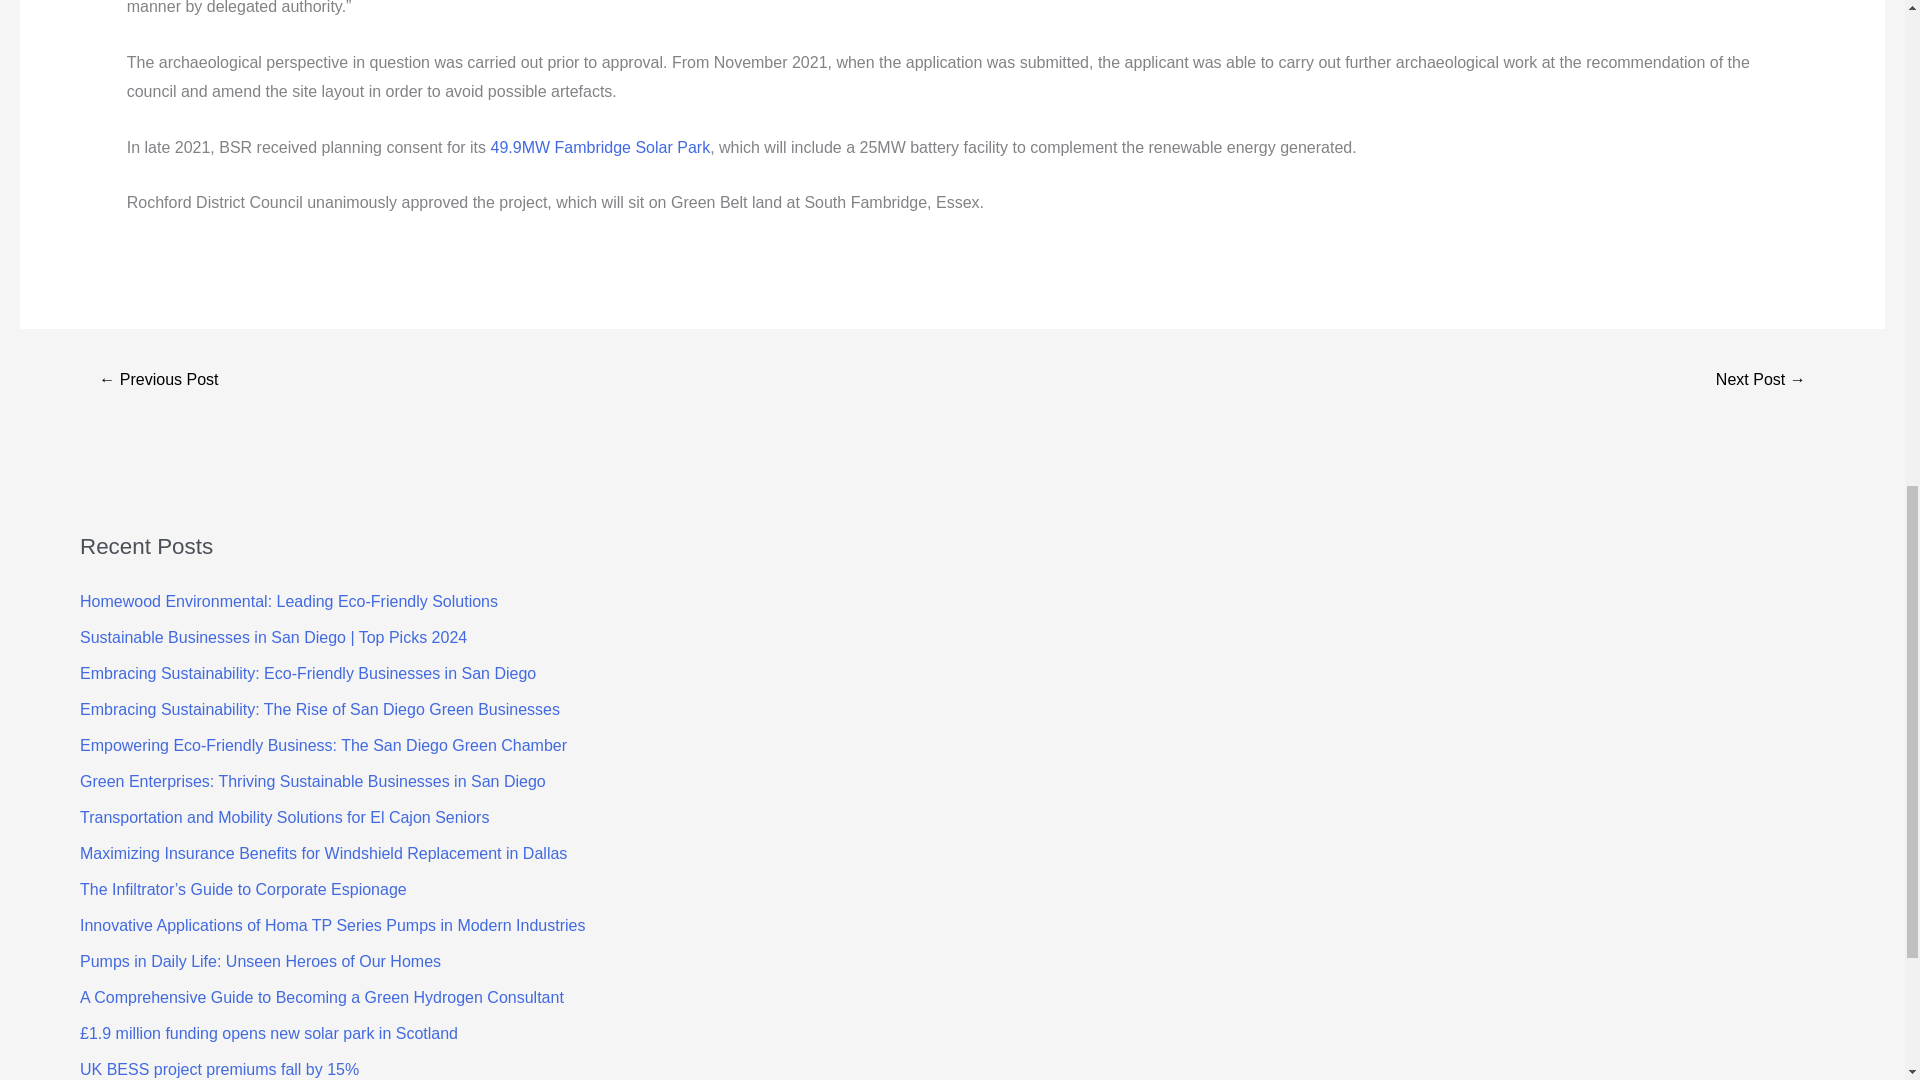 The width and height of the screenshot is (1920, 1080). Describe the element at coordinates (598, 147) in the screenshot. I see `49.9MW Fambridge Solar Park` at that location.